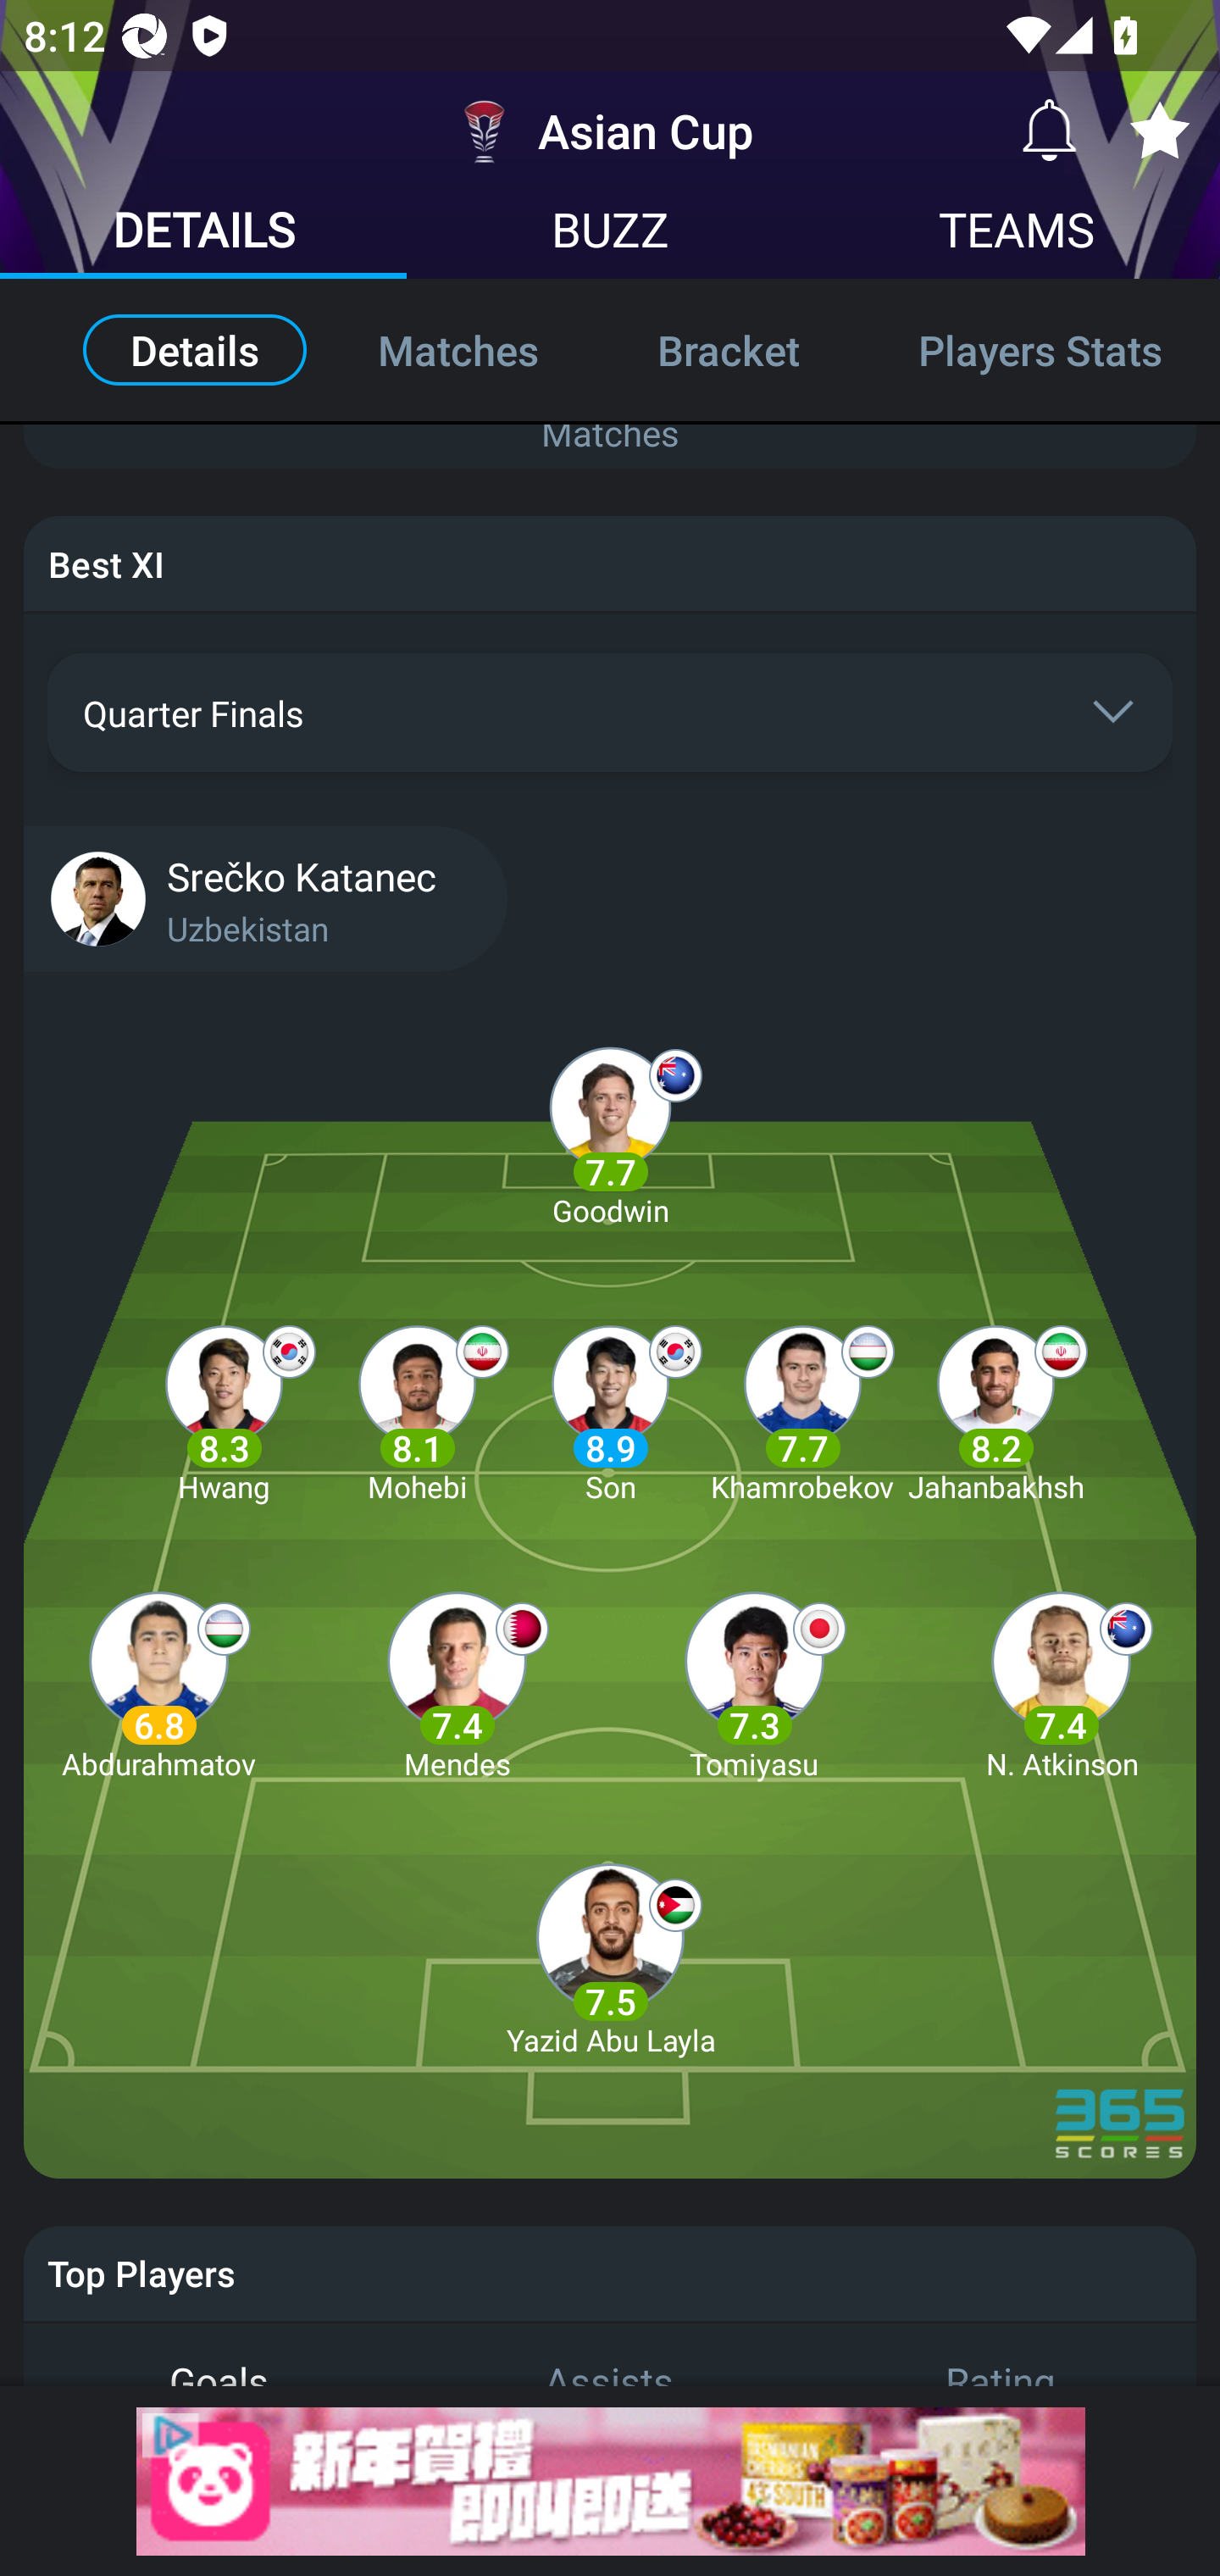 This screenshot has width=1220, height=2576. I want to click on mg0gkqli_320x50, so click(610, 2480).